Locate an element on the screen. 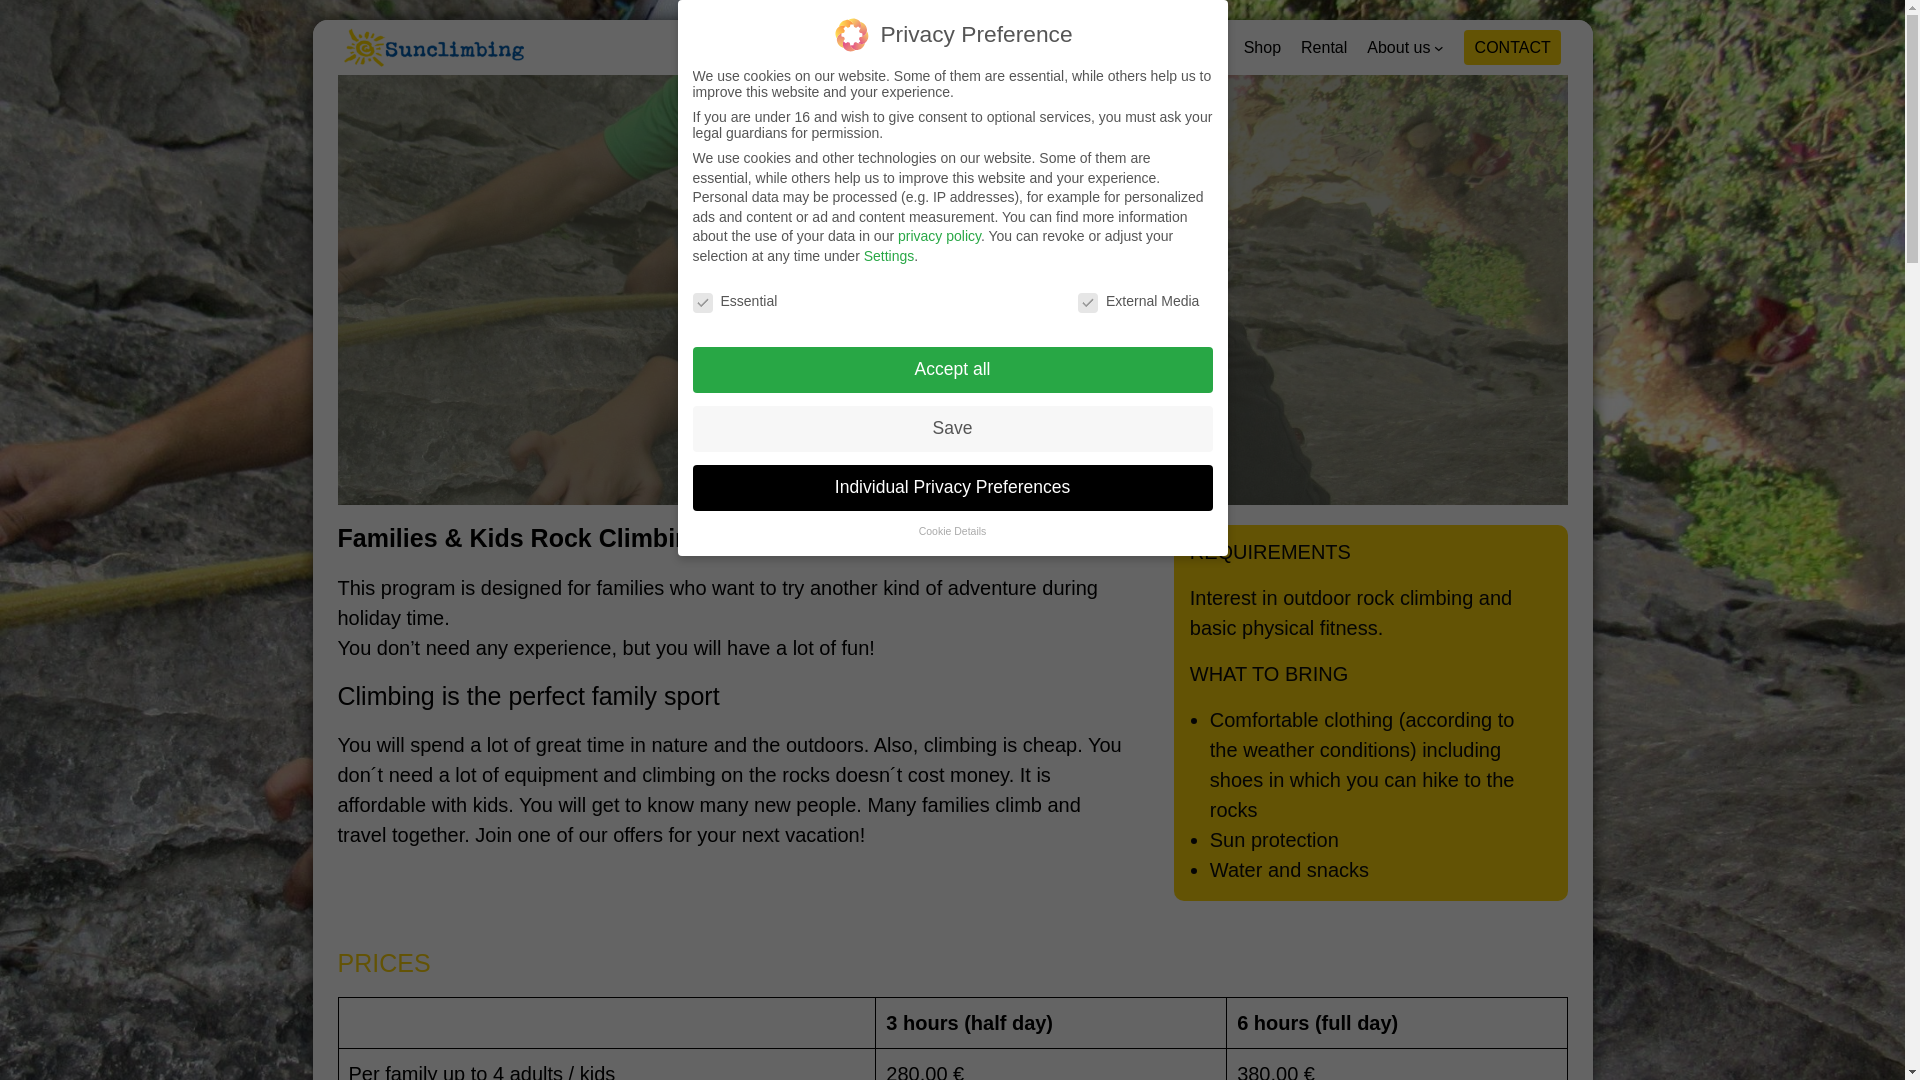 This screenshot has width=1920, height=1080. About us is located at coordinates (1398, 48).